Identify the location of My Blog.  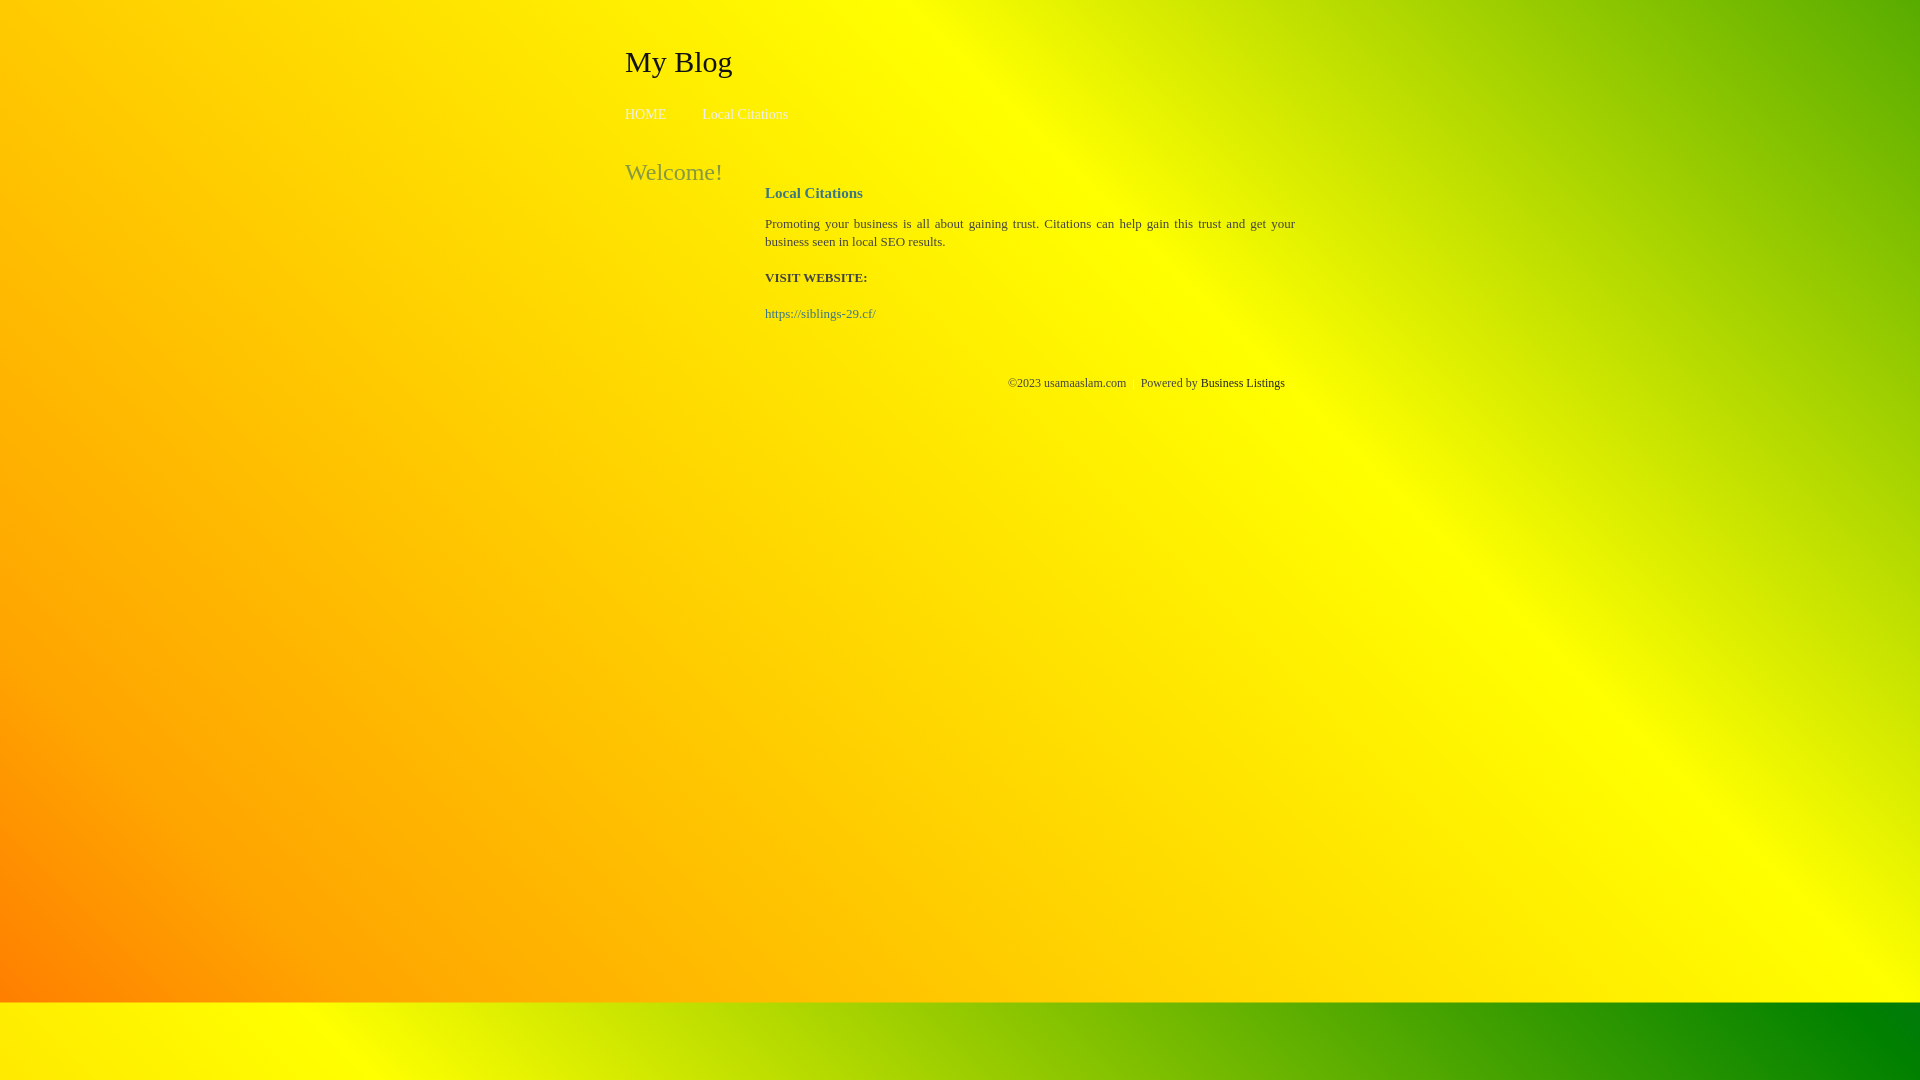
(679, 61).